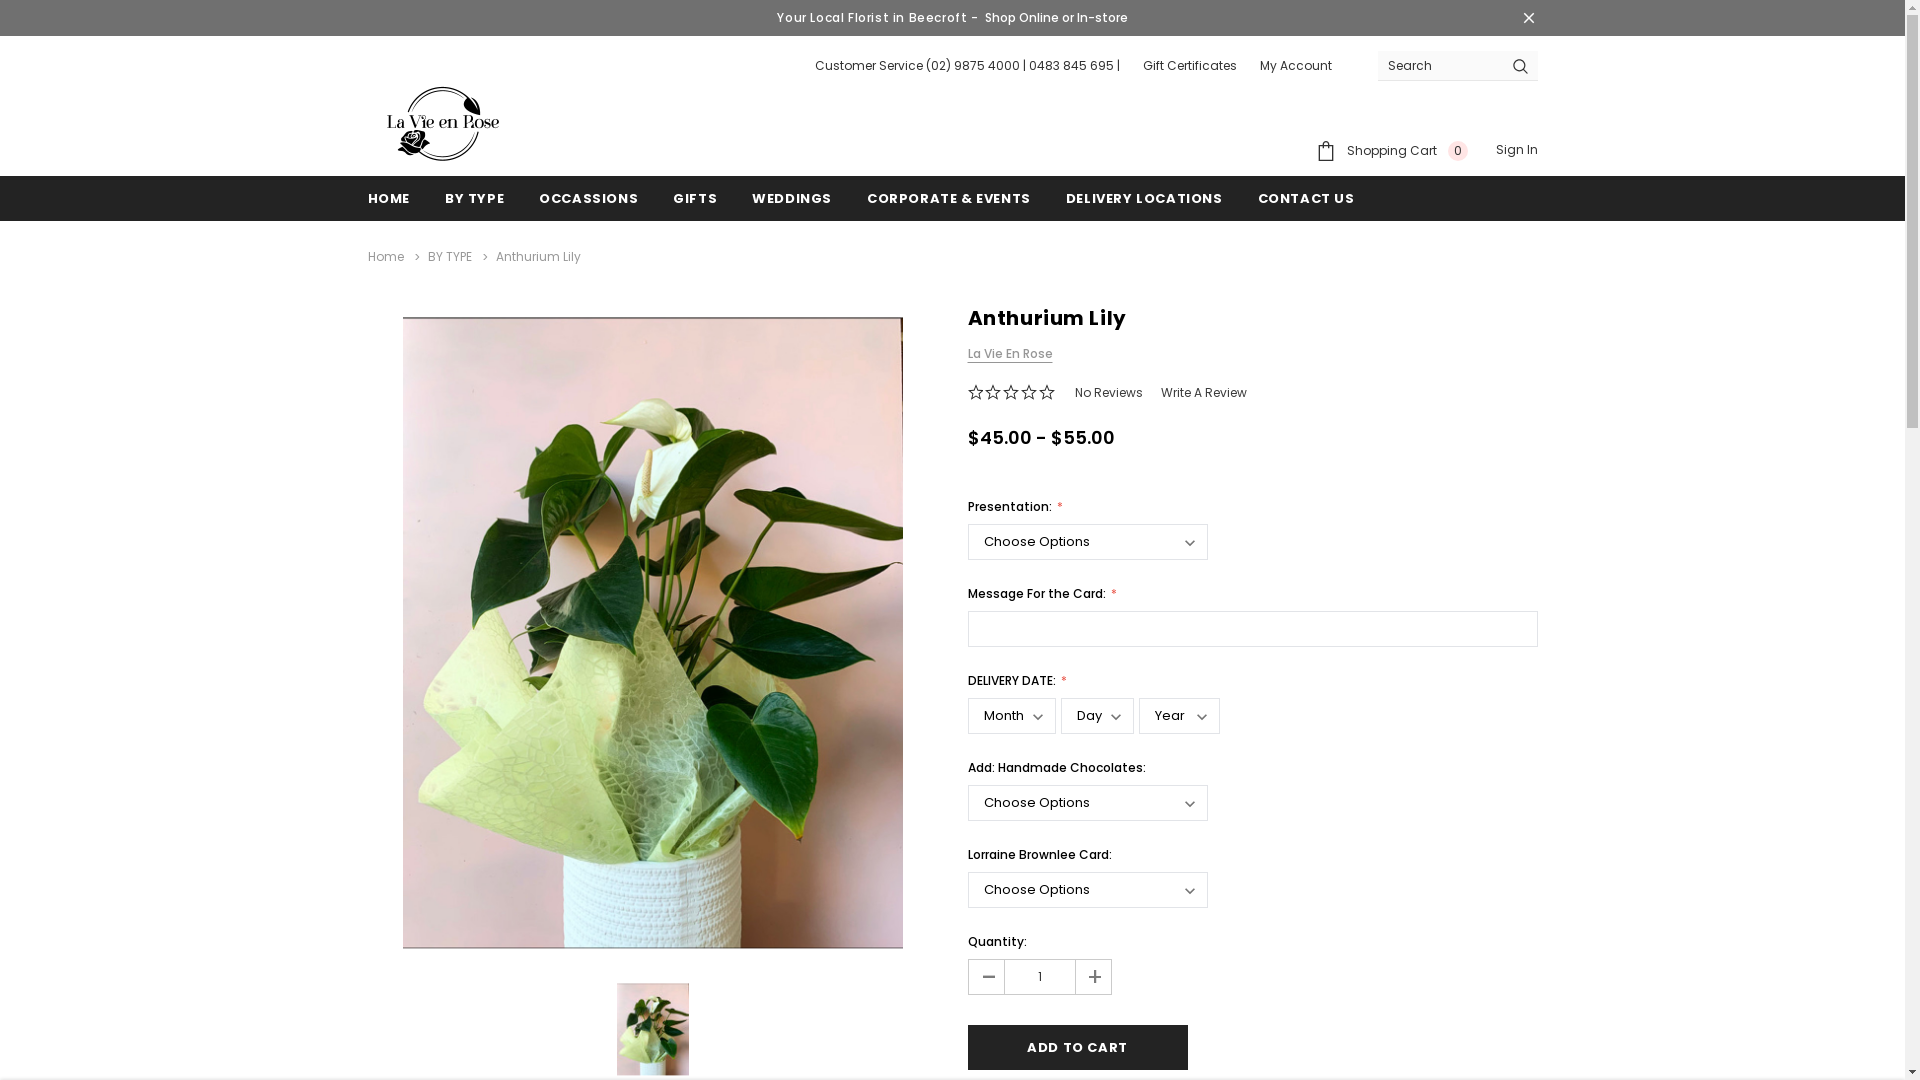 The height and width of the screenshot is (1080, 1920). Describe the element at coordinates (1204, 392) in the screenshot. I see `Write A Review` at that location.